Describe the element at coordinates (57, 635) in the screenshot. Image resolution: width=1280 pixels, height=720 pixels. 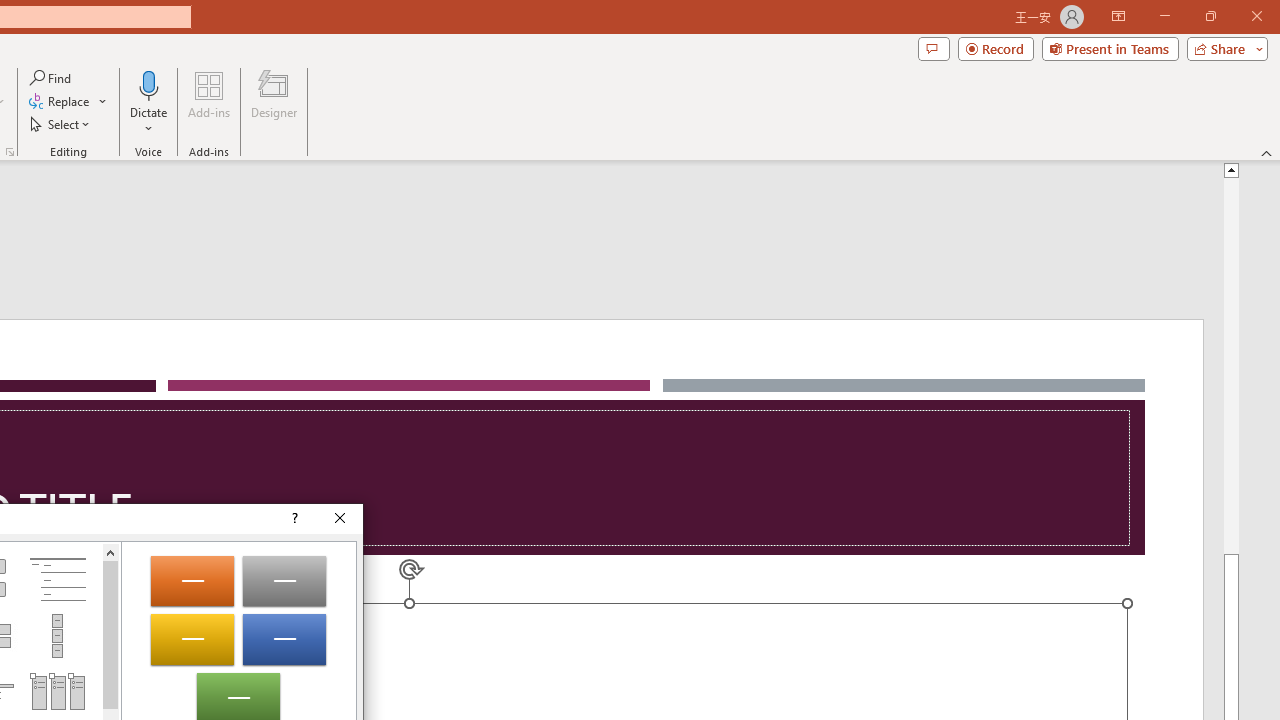
I see `Varying Width List` at that location.